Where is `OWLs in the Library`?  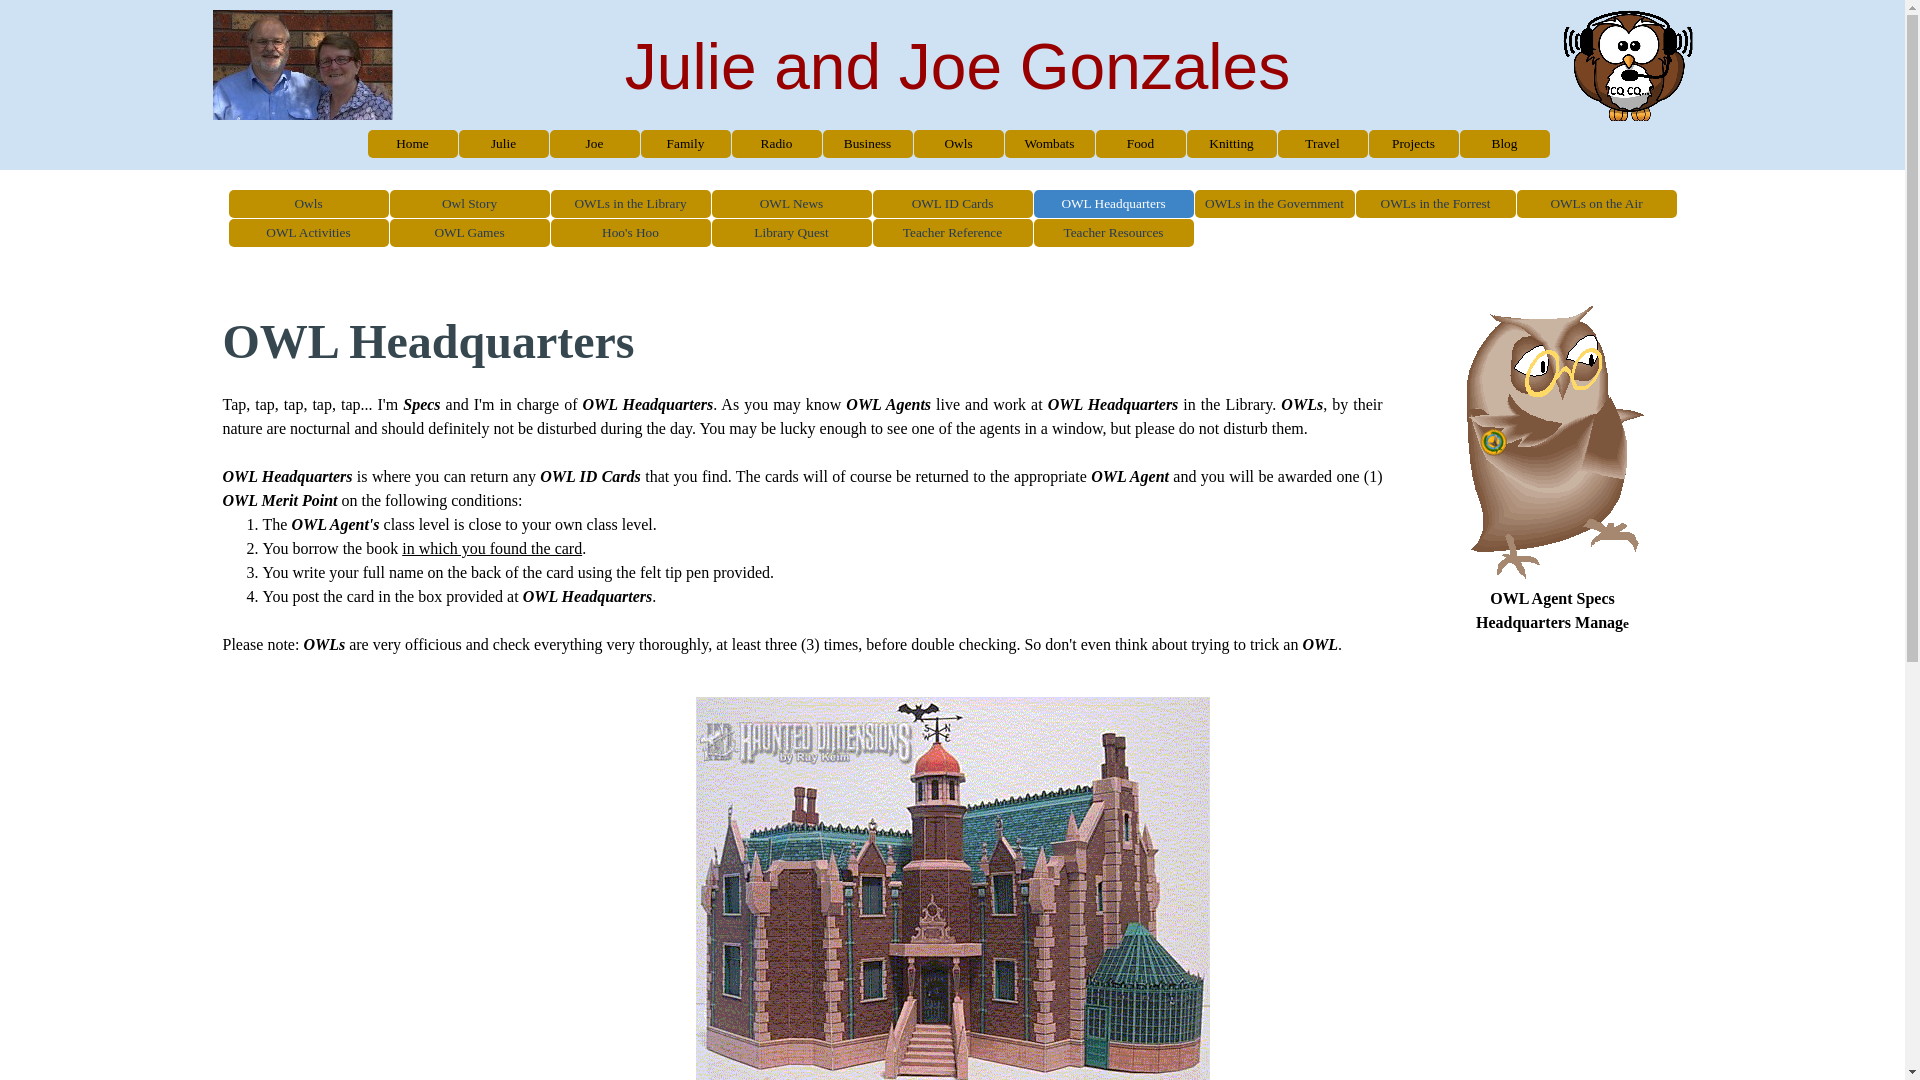
OWLs in the Library is located at coordinates (631, 204).